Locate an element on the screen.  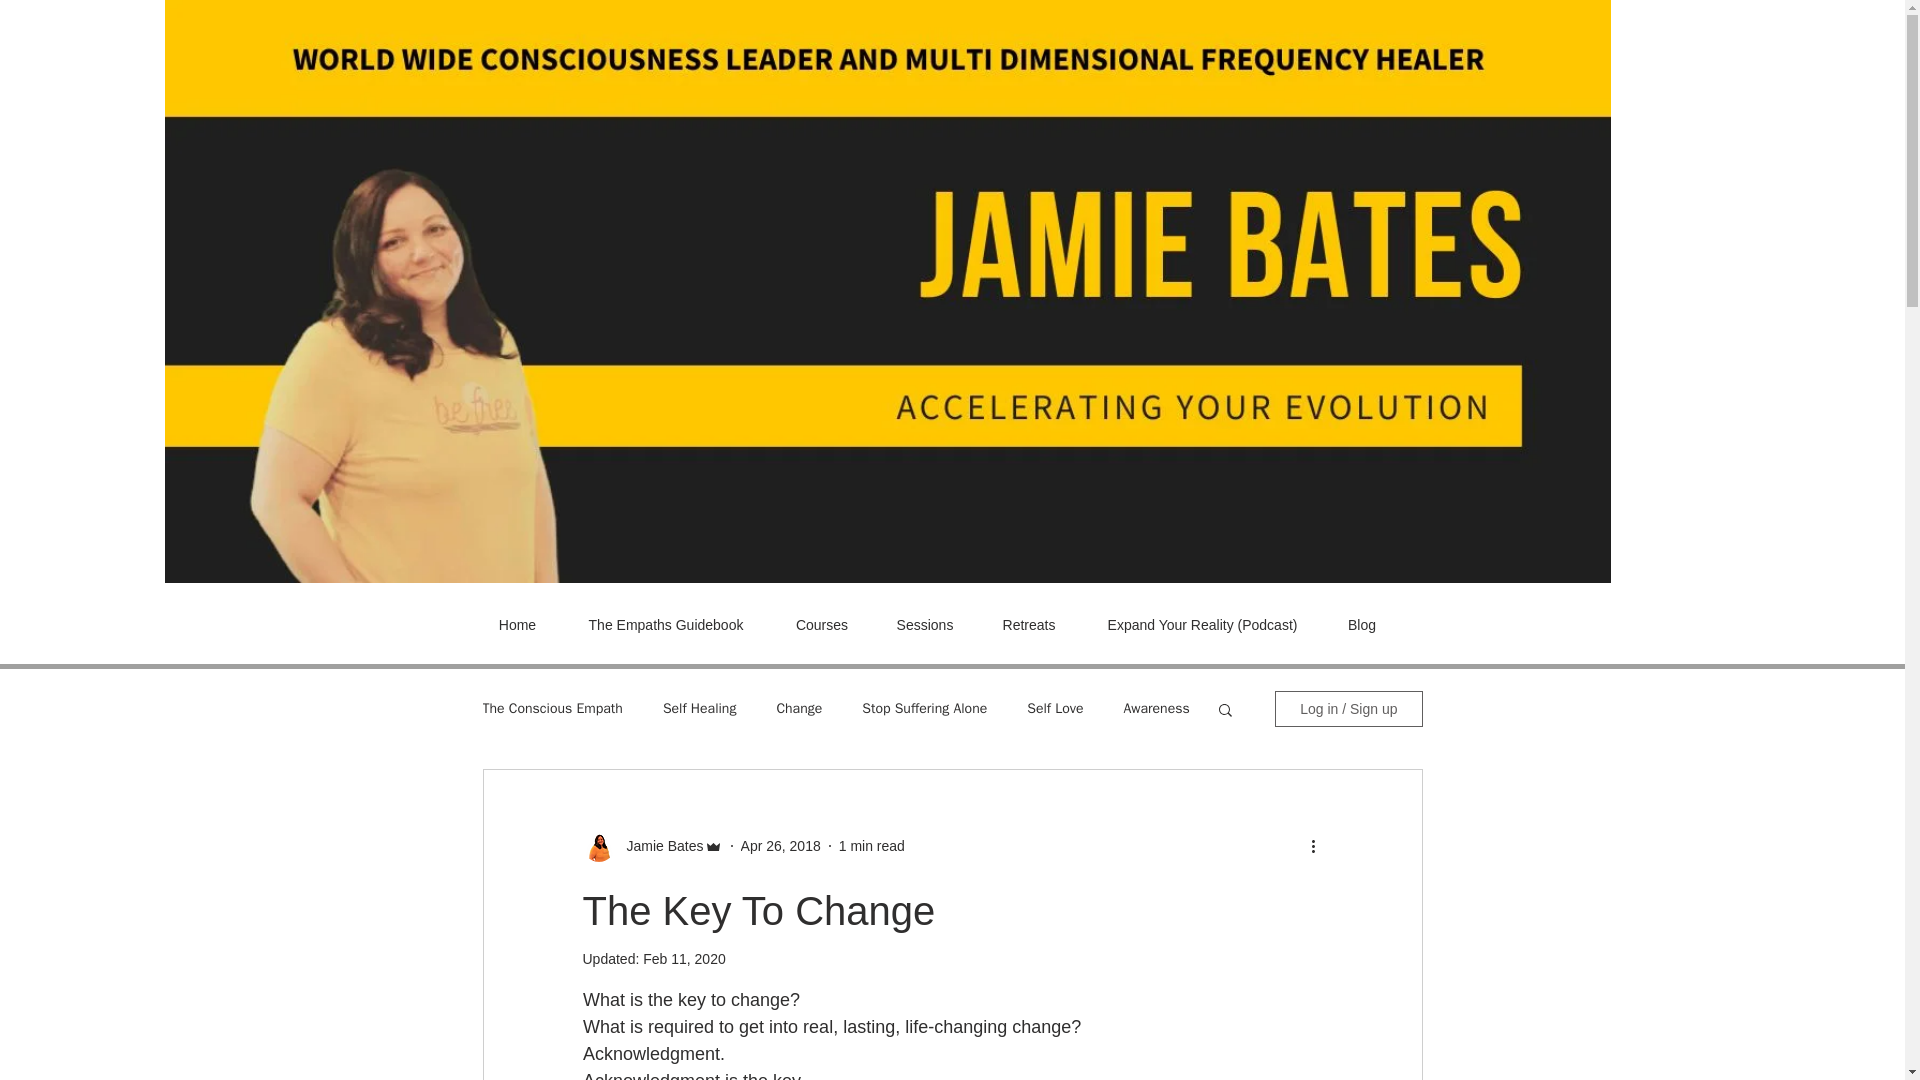
Stop Suffering Alone is located at coordinates (924, 708).